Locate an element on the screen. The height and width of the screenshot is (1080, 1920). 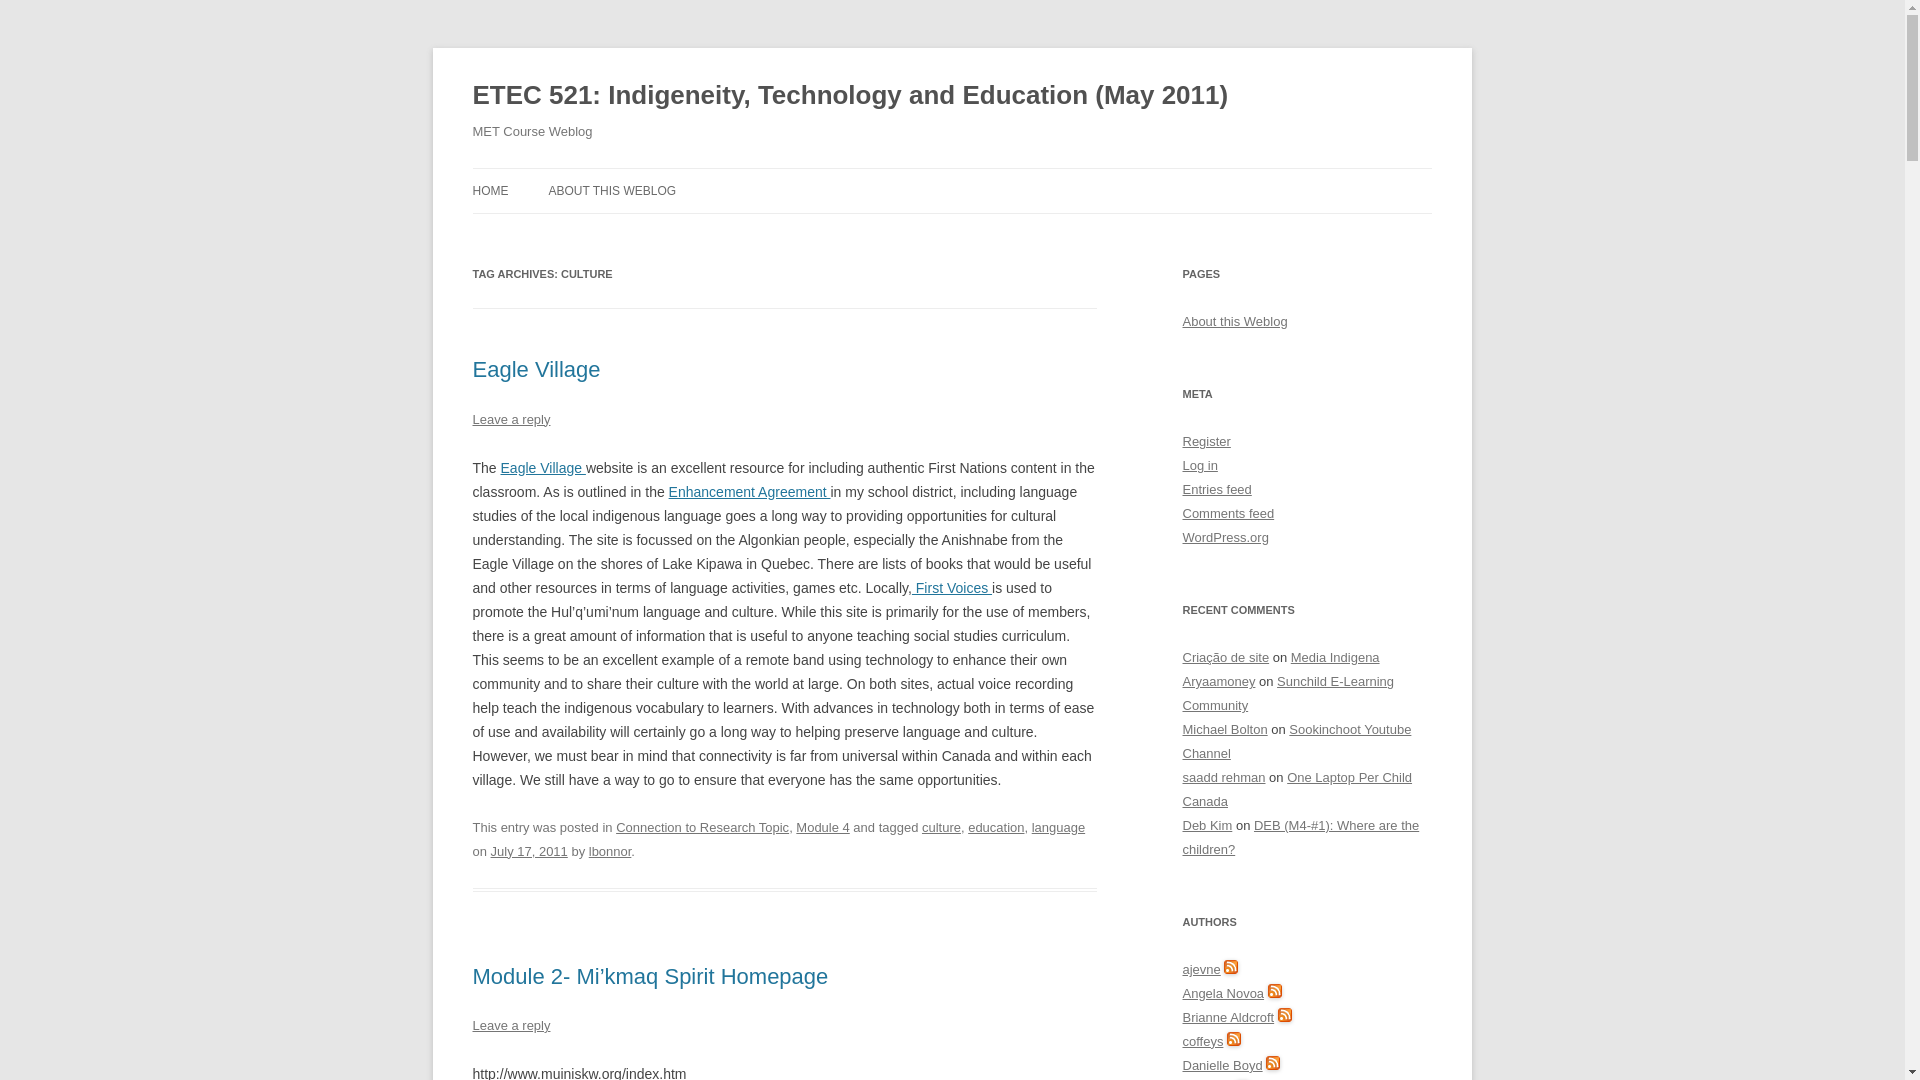
First Voices is located at coordinates (952, 588).